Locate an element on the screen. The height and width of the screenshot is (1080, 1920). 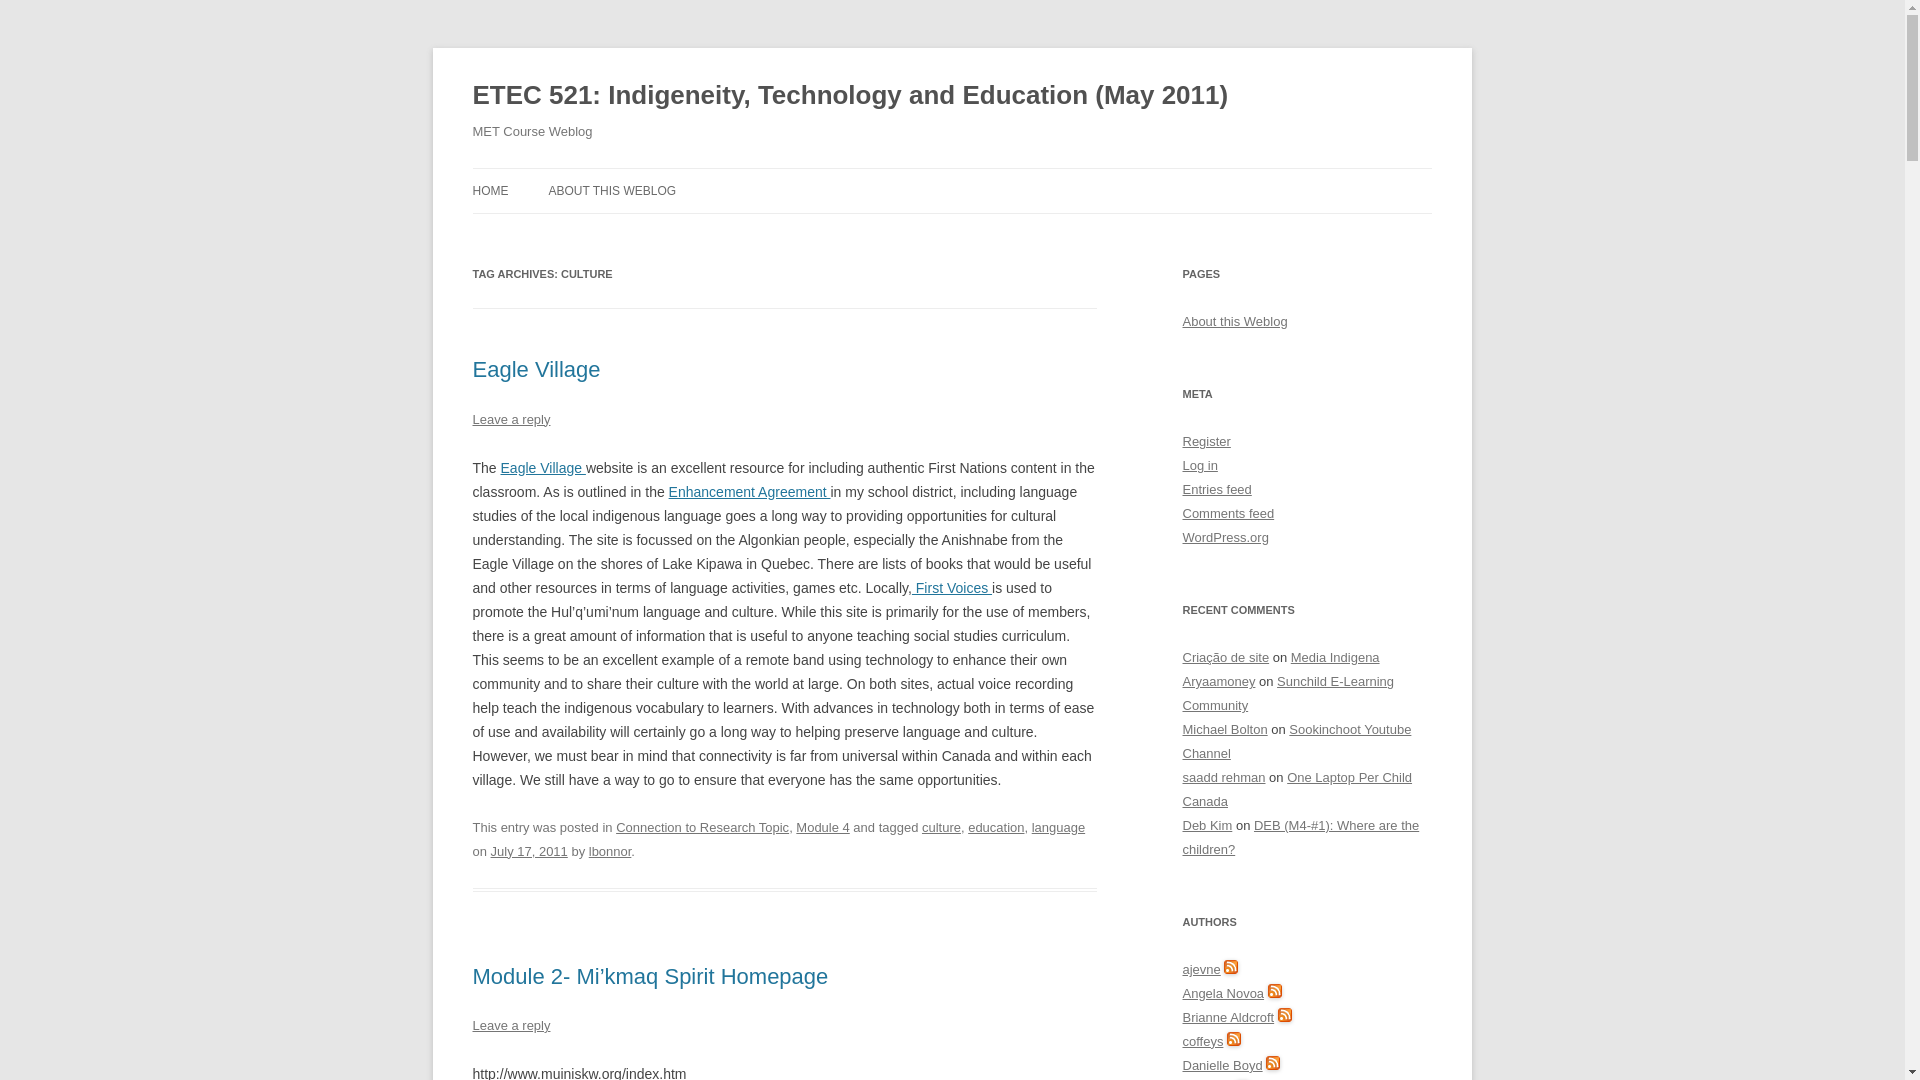
First Voices is located at coordinates (952, 588).